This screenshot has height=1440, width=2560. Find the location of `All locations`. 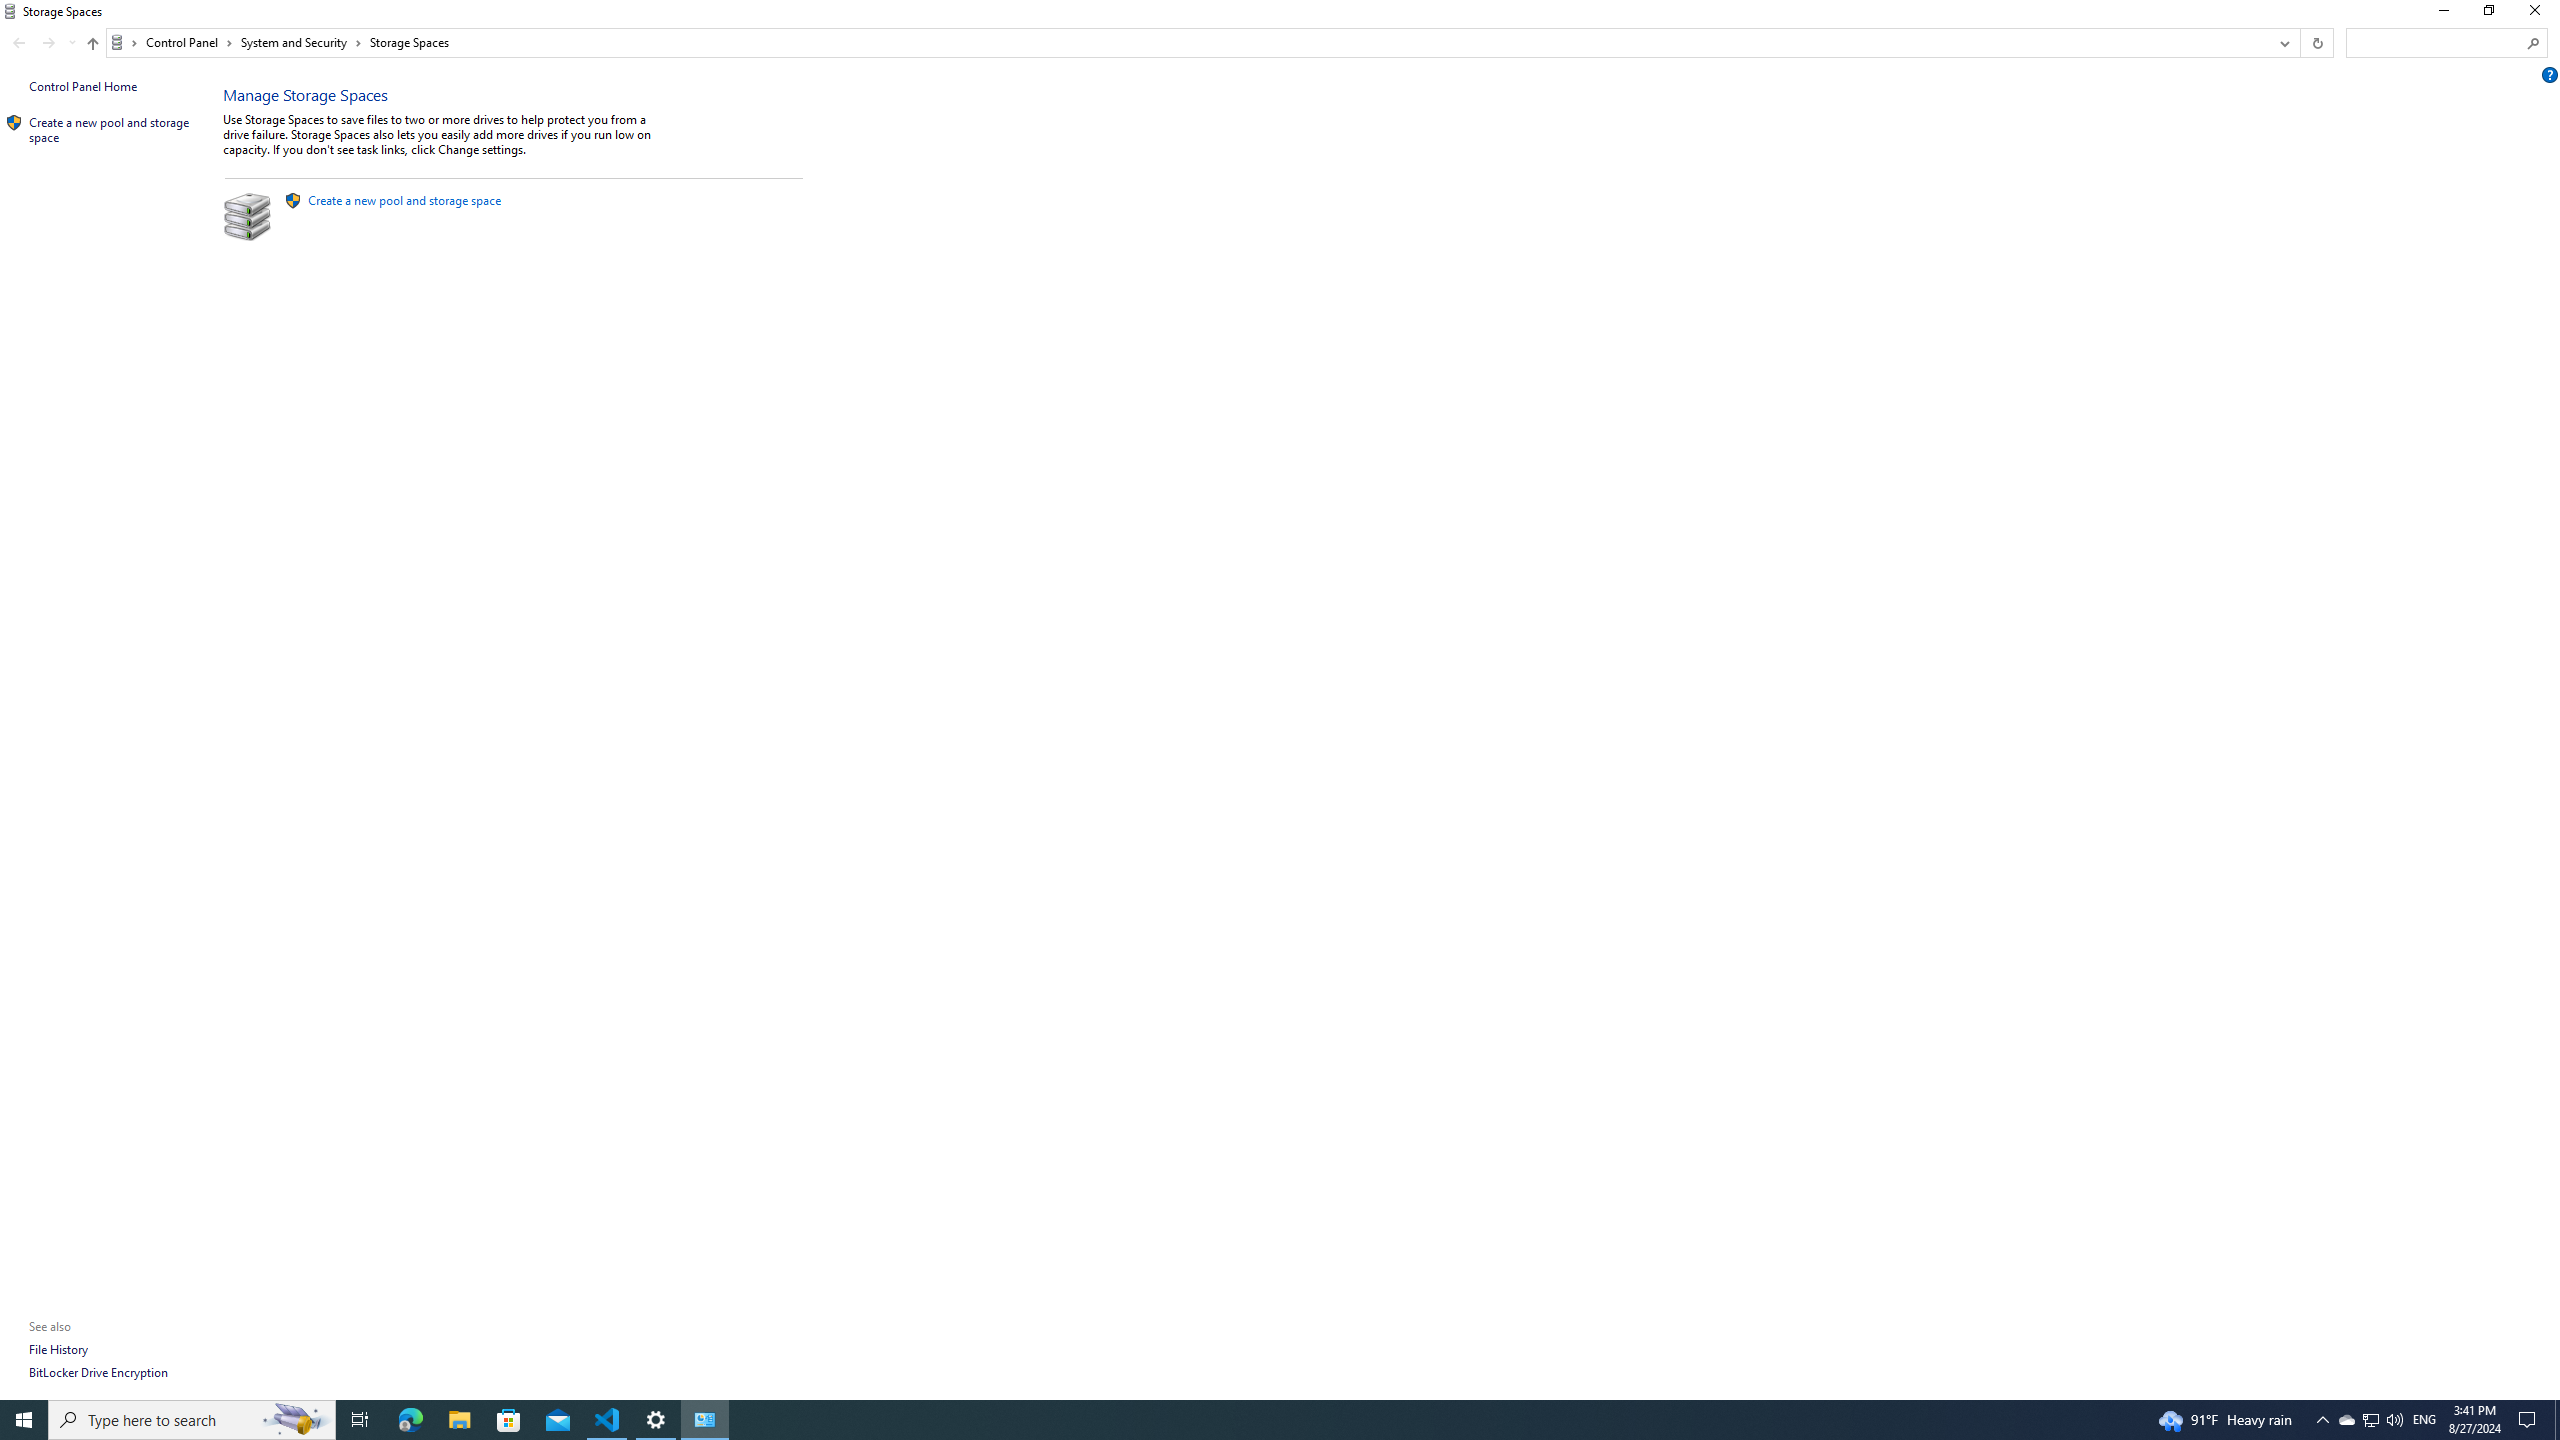

All locations is located at coordinates (124, 42).